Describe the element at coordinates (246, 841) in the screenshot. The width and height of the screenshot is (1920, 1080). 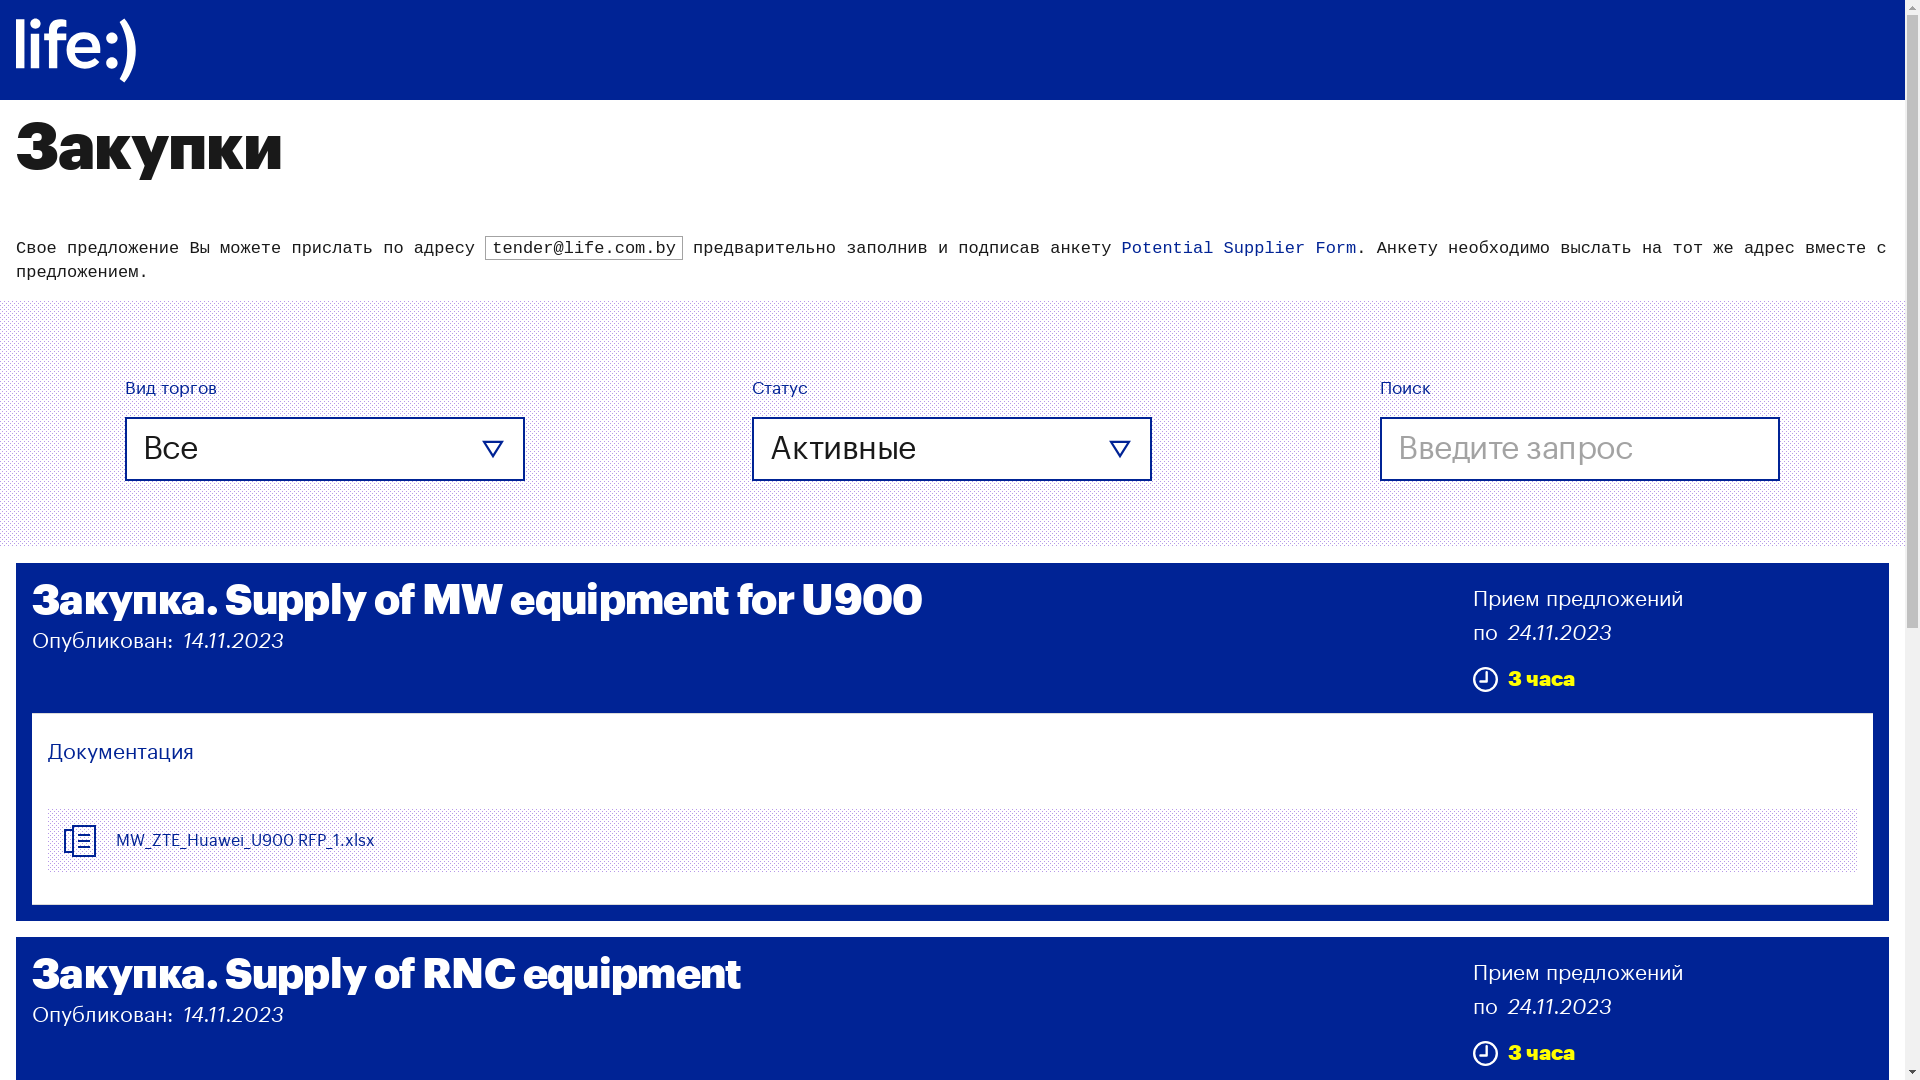
I see `MW_ZTE_Huawei_U900 RFP_1.xlsx` at that location.